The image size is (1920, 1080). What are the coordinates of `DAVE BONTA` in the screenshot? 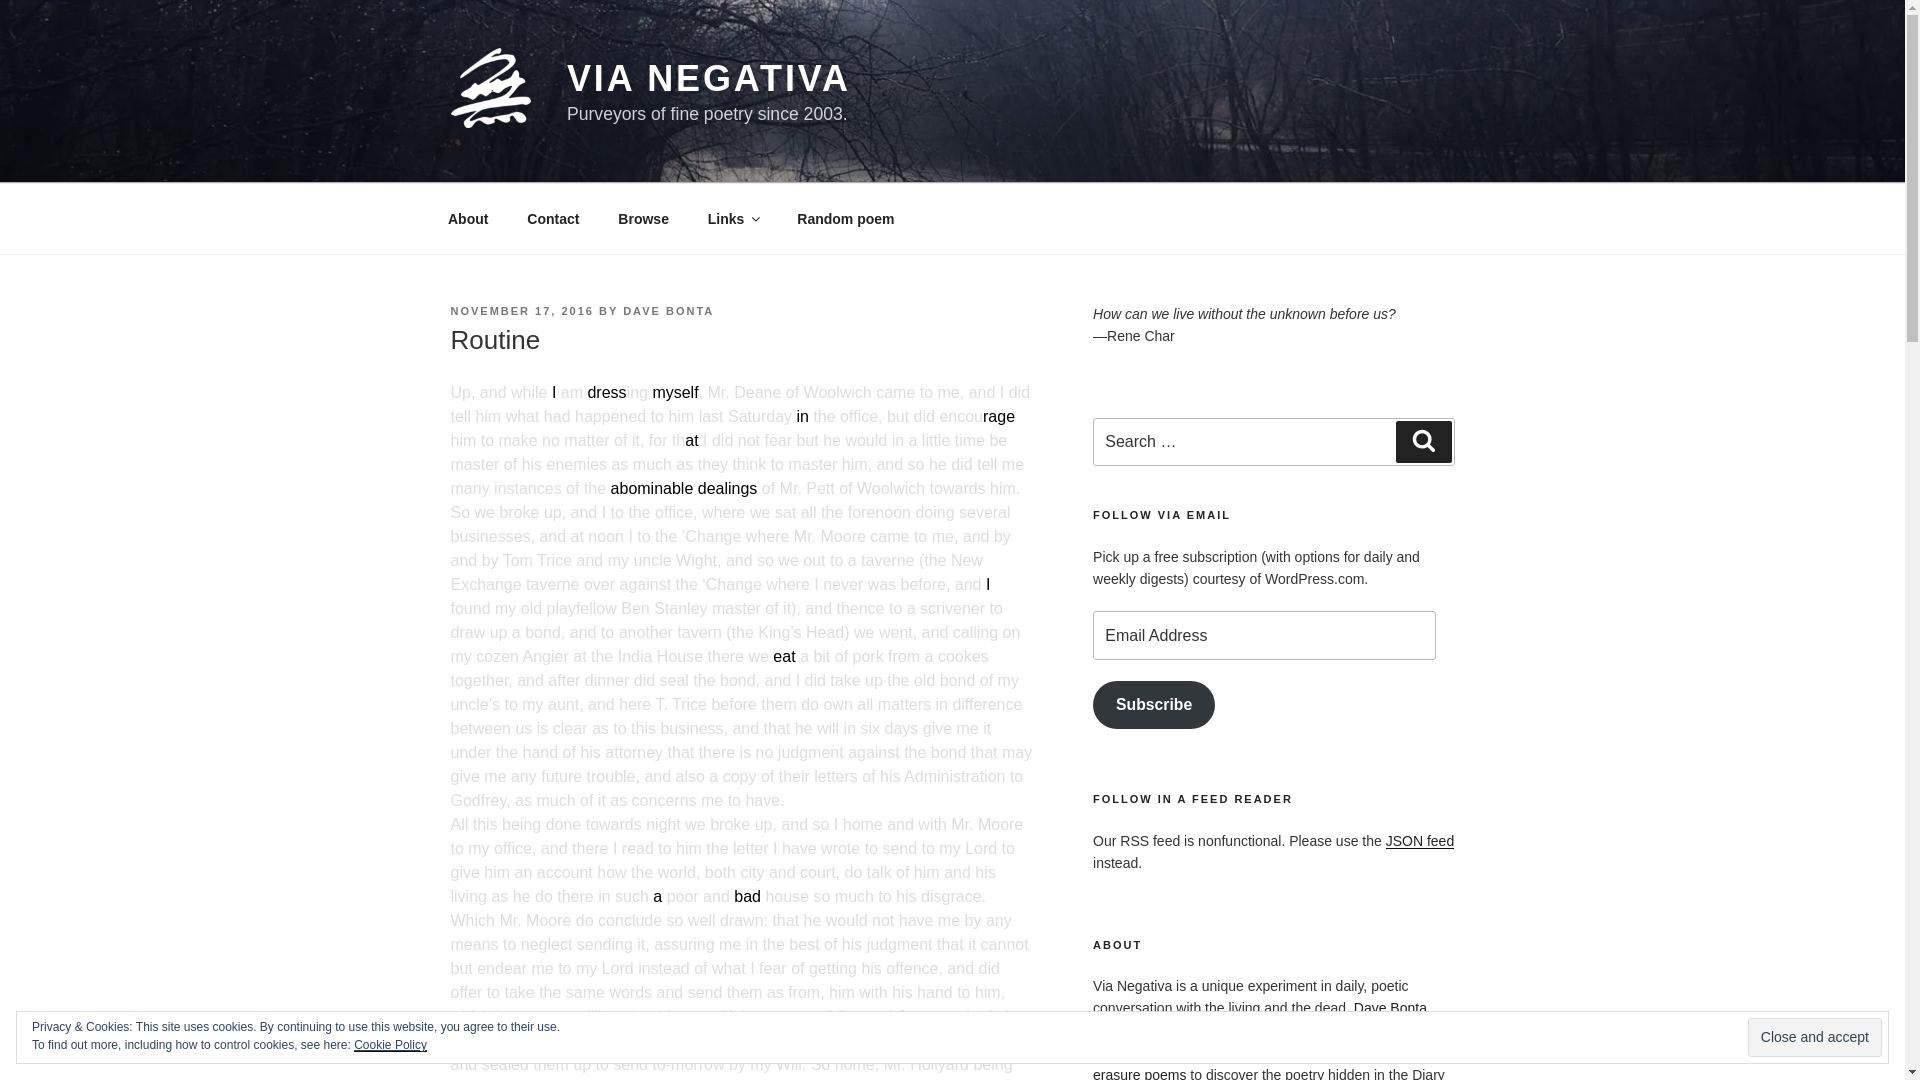 It's located at (668, 310).